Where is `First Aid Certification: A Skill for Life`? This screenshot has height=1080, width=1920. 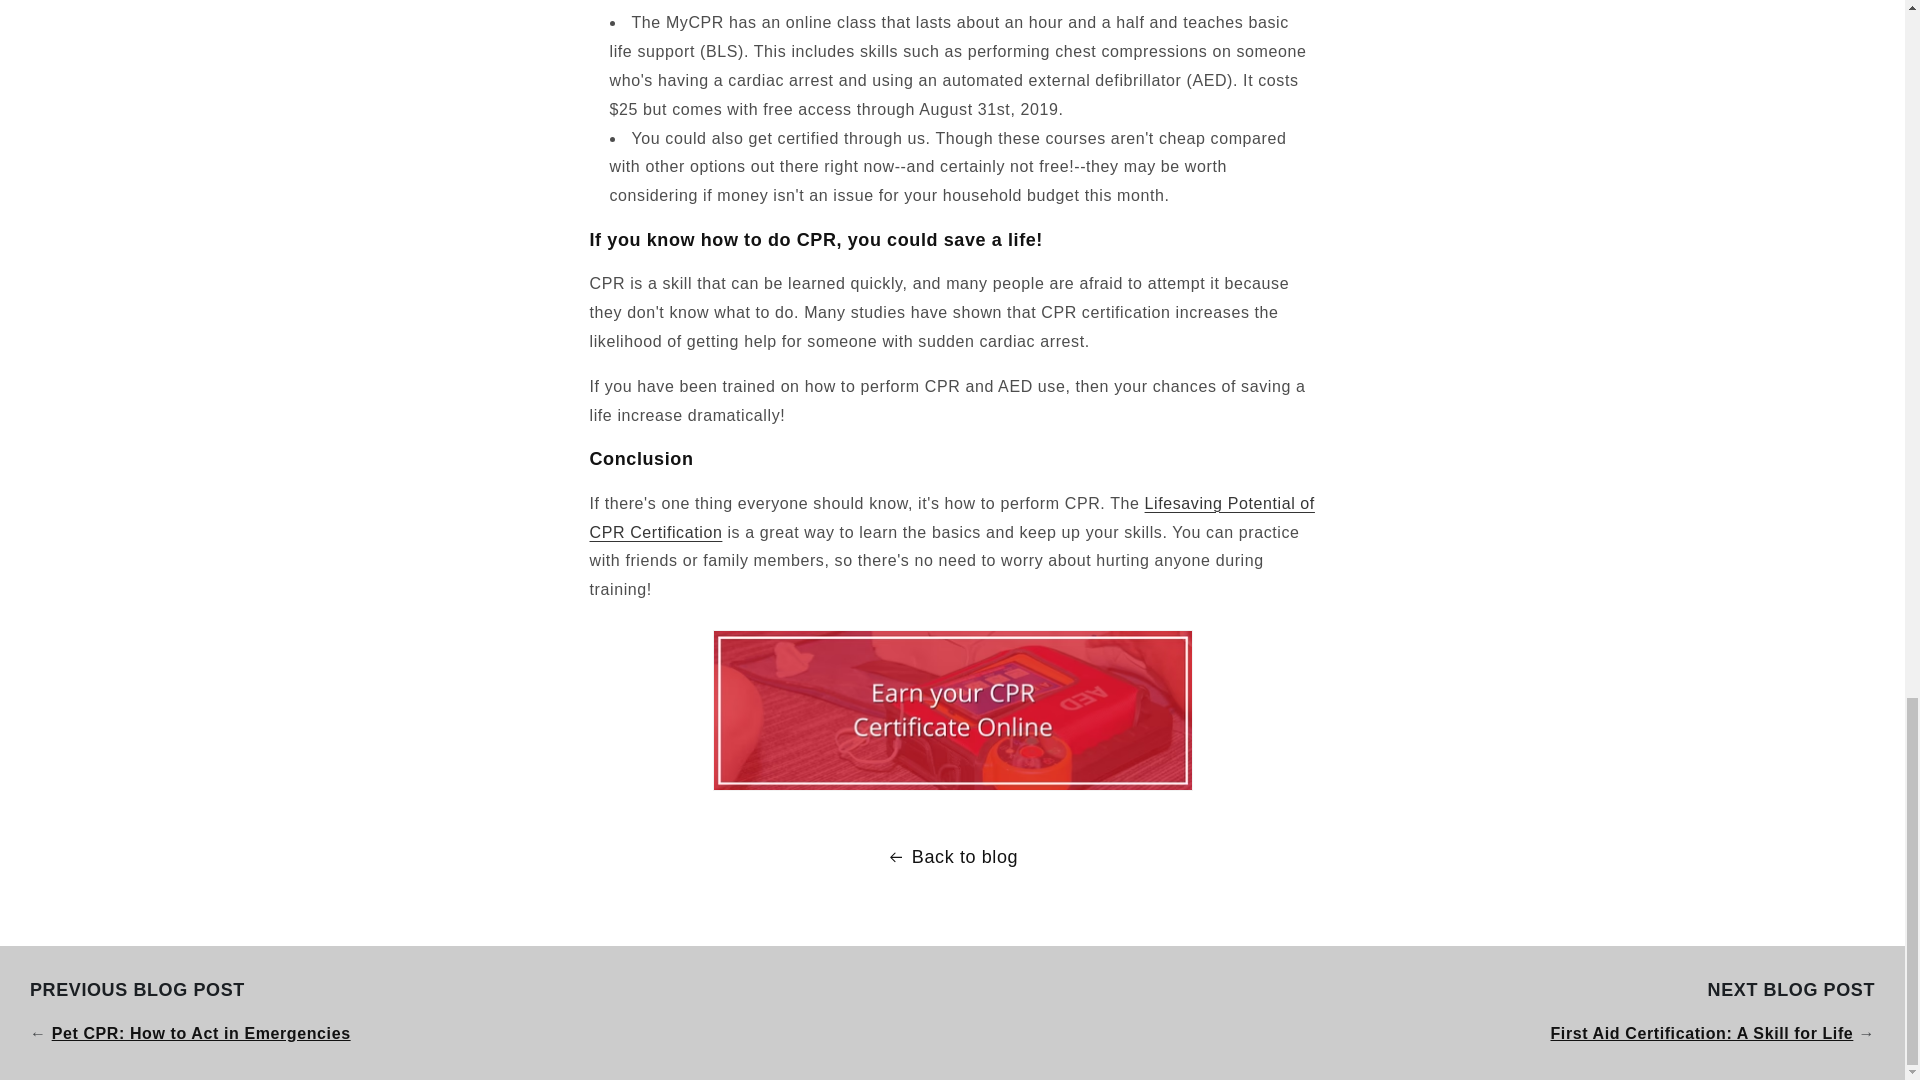
First Aid Certification: A Skill for Life is located at coordinates (1700, 1033).